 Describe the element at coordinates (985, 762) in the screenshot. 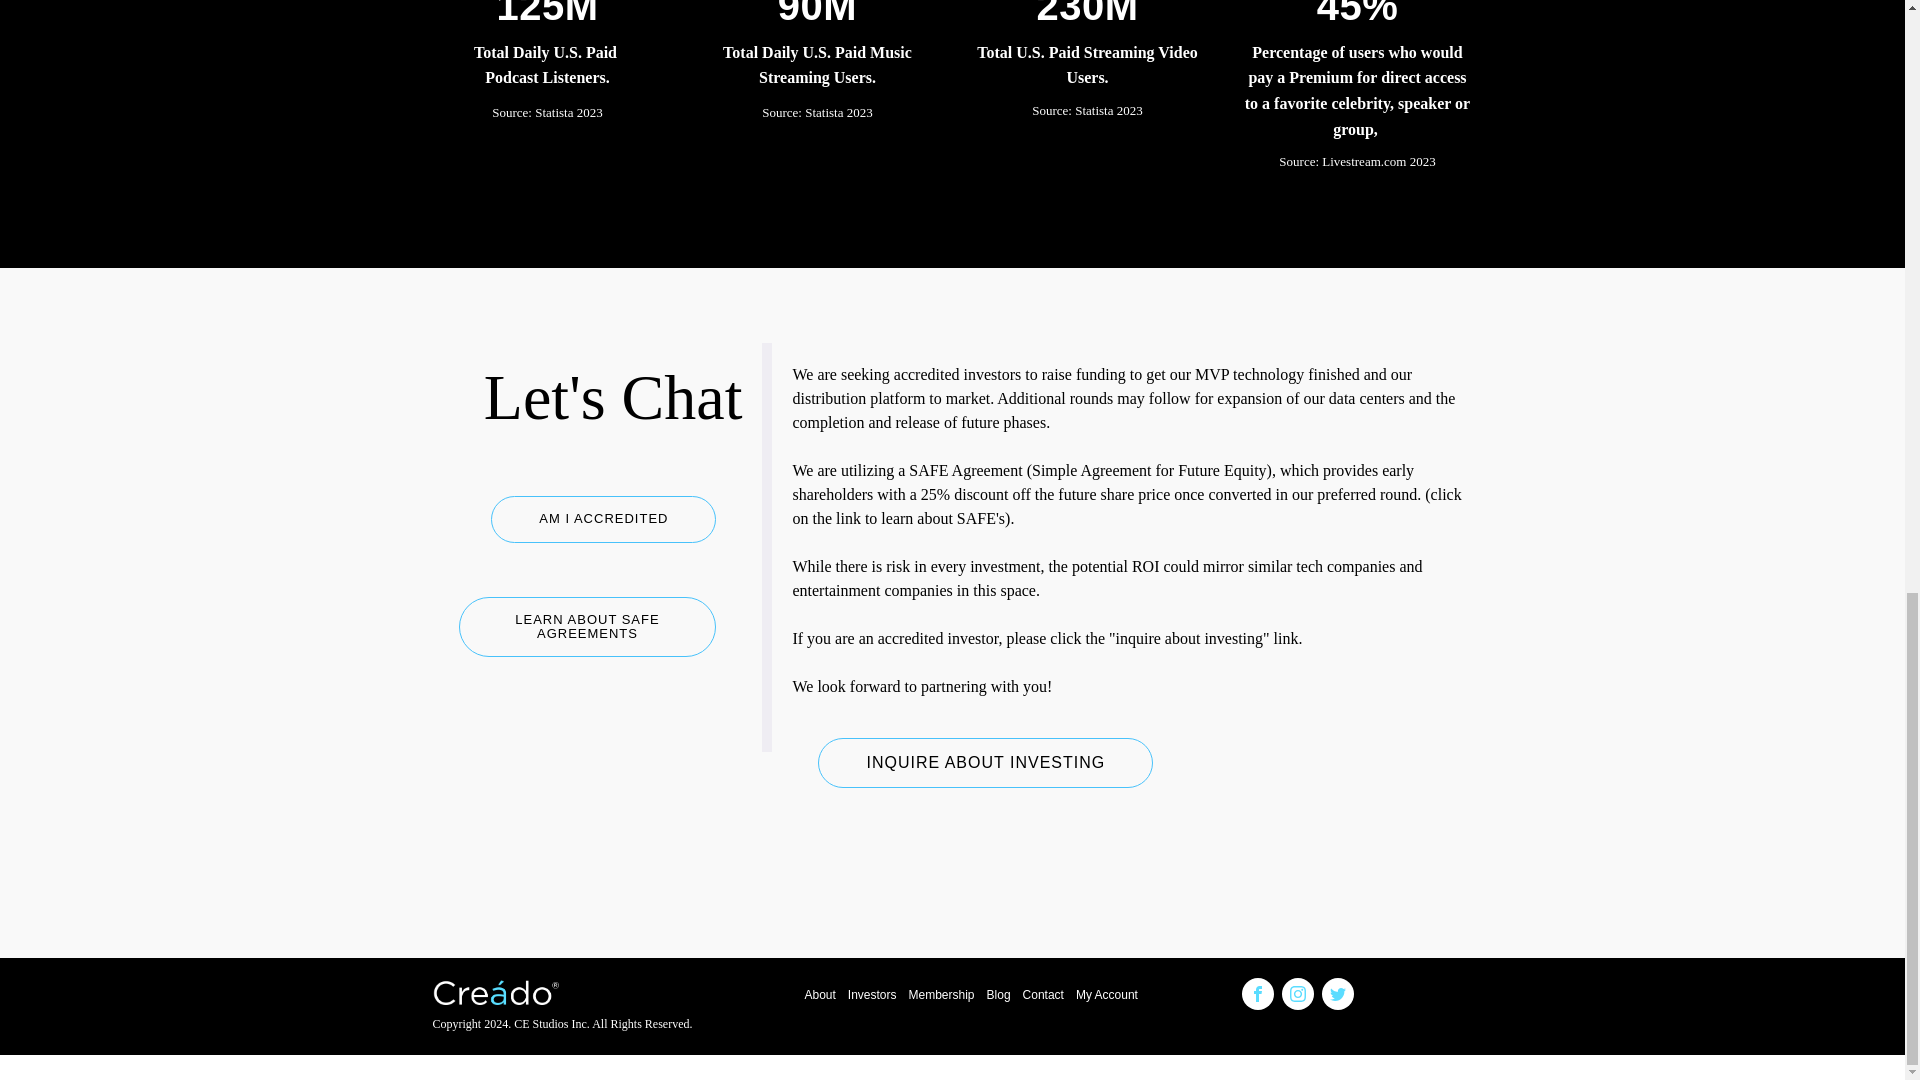

I see `INQUIRE ABOUT INVESTING` at that location.